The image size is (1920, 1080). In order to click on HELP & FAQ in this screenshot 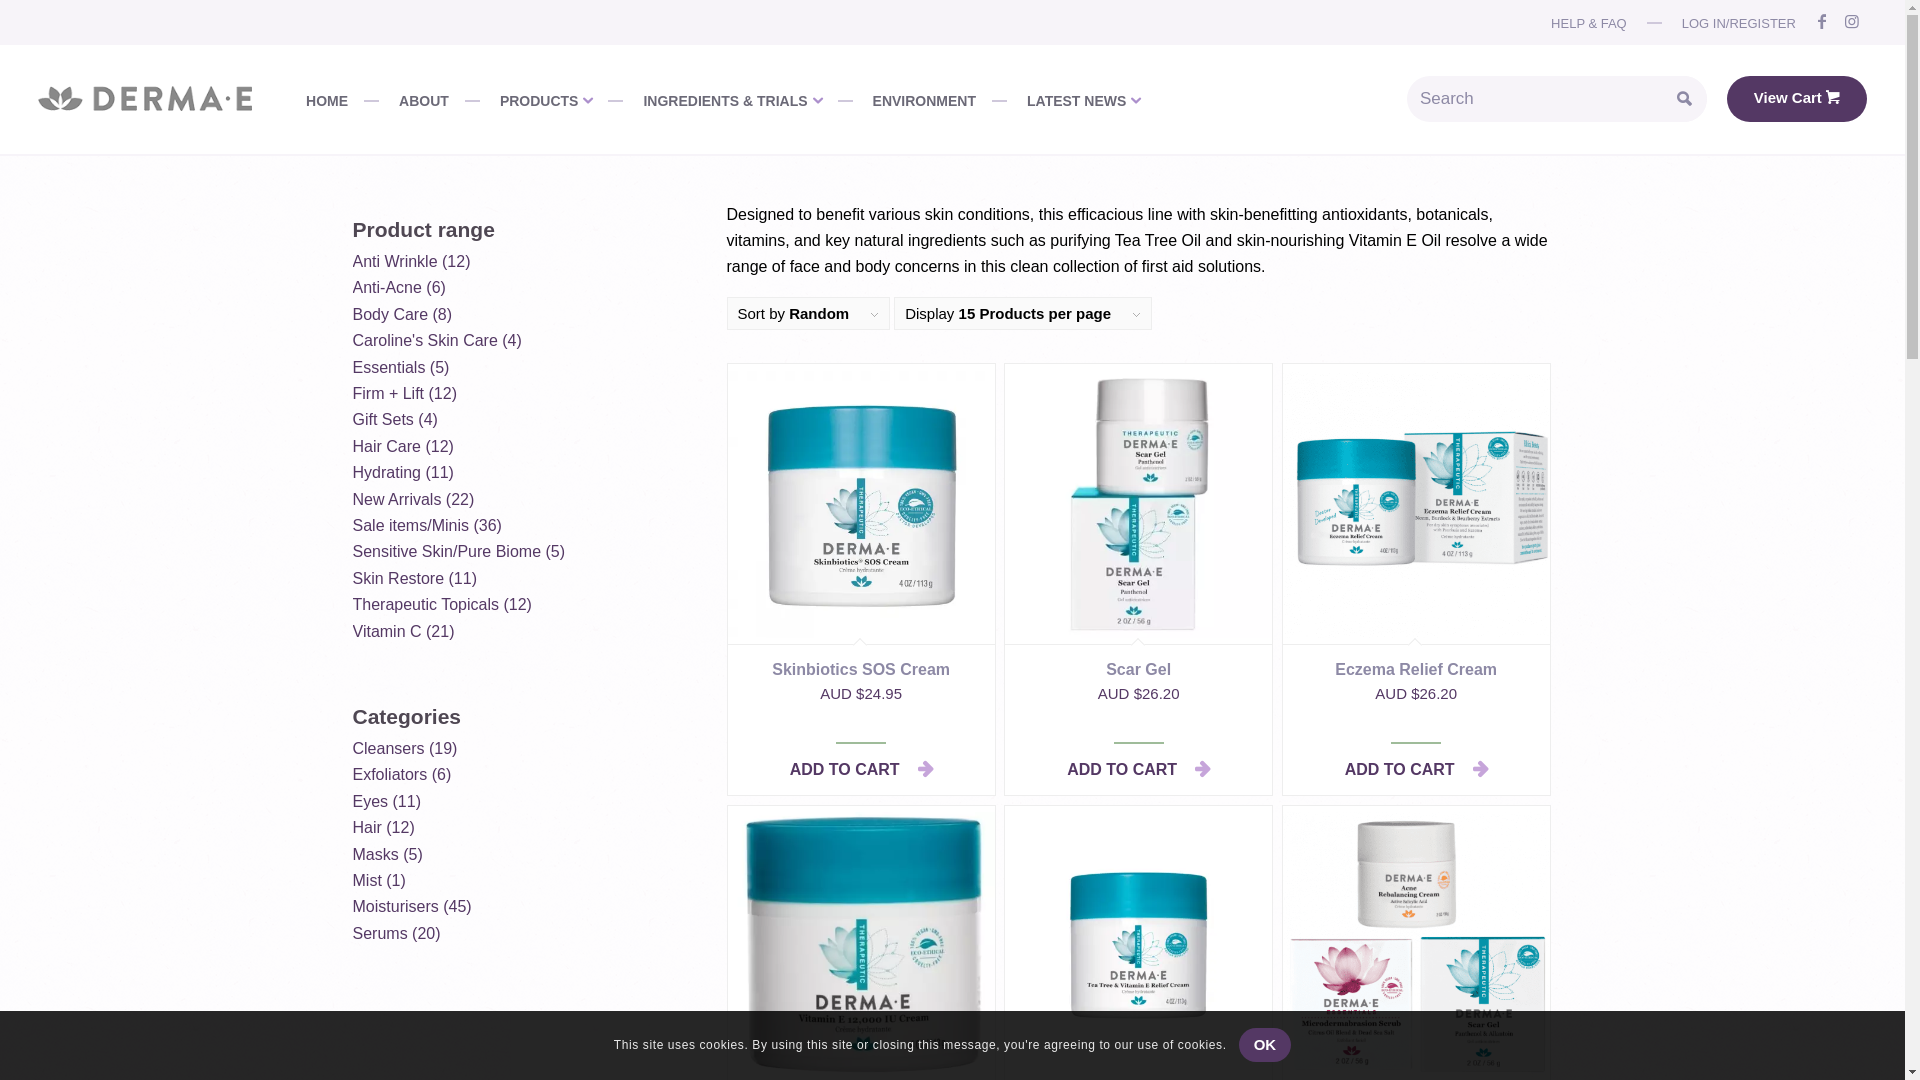, I will do `click(1589, 24)`.